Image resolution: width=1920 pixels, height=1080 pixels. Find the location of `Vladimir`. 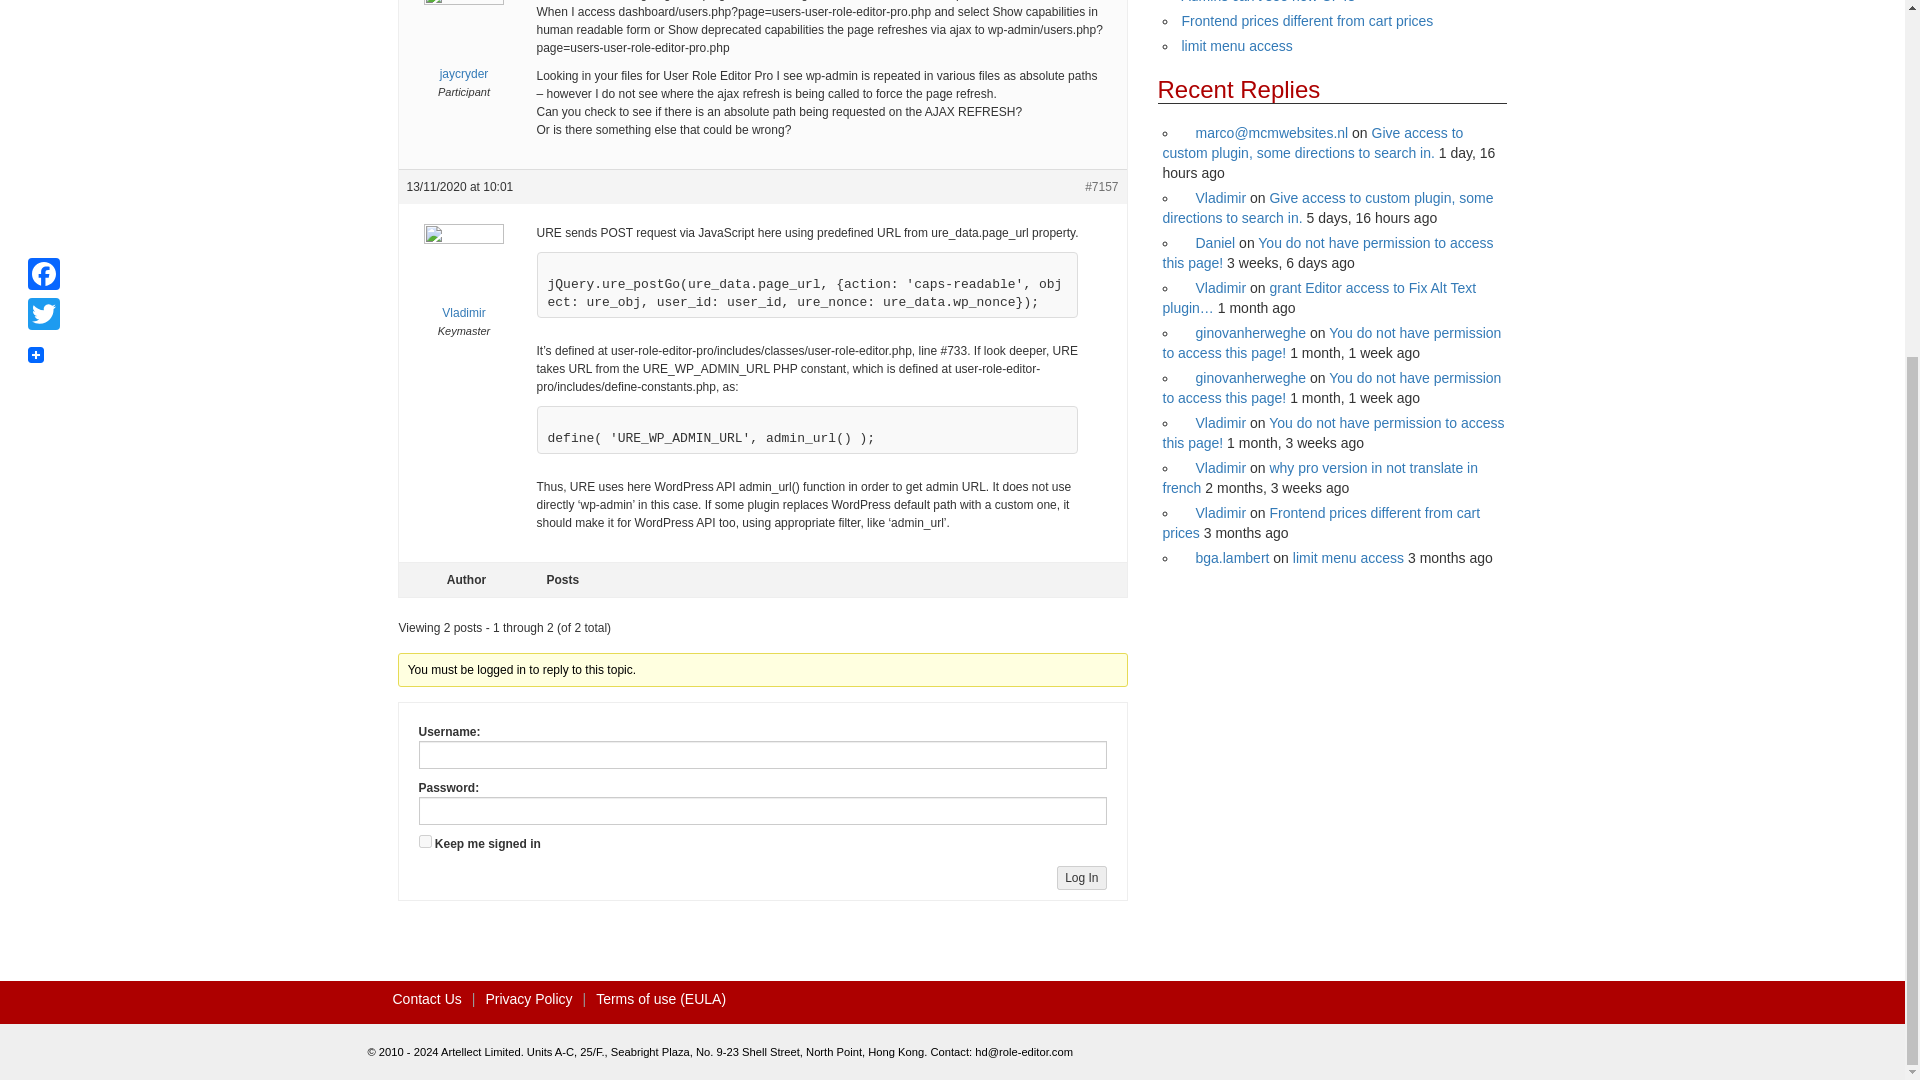

Vladimir is located at coordinates (1214, 198).